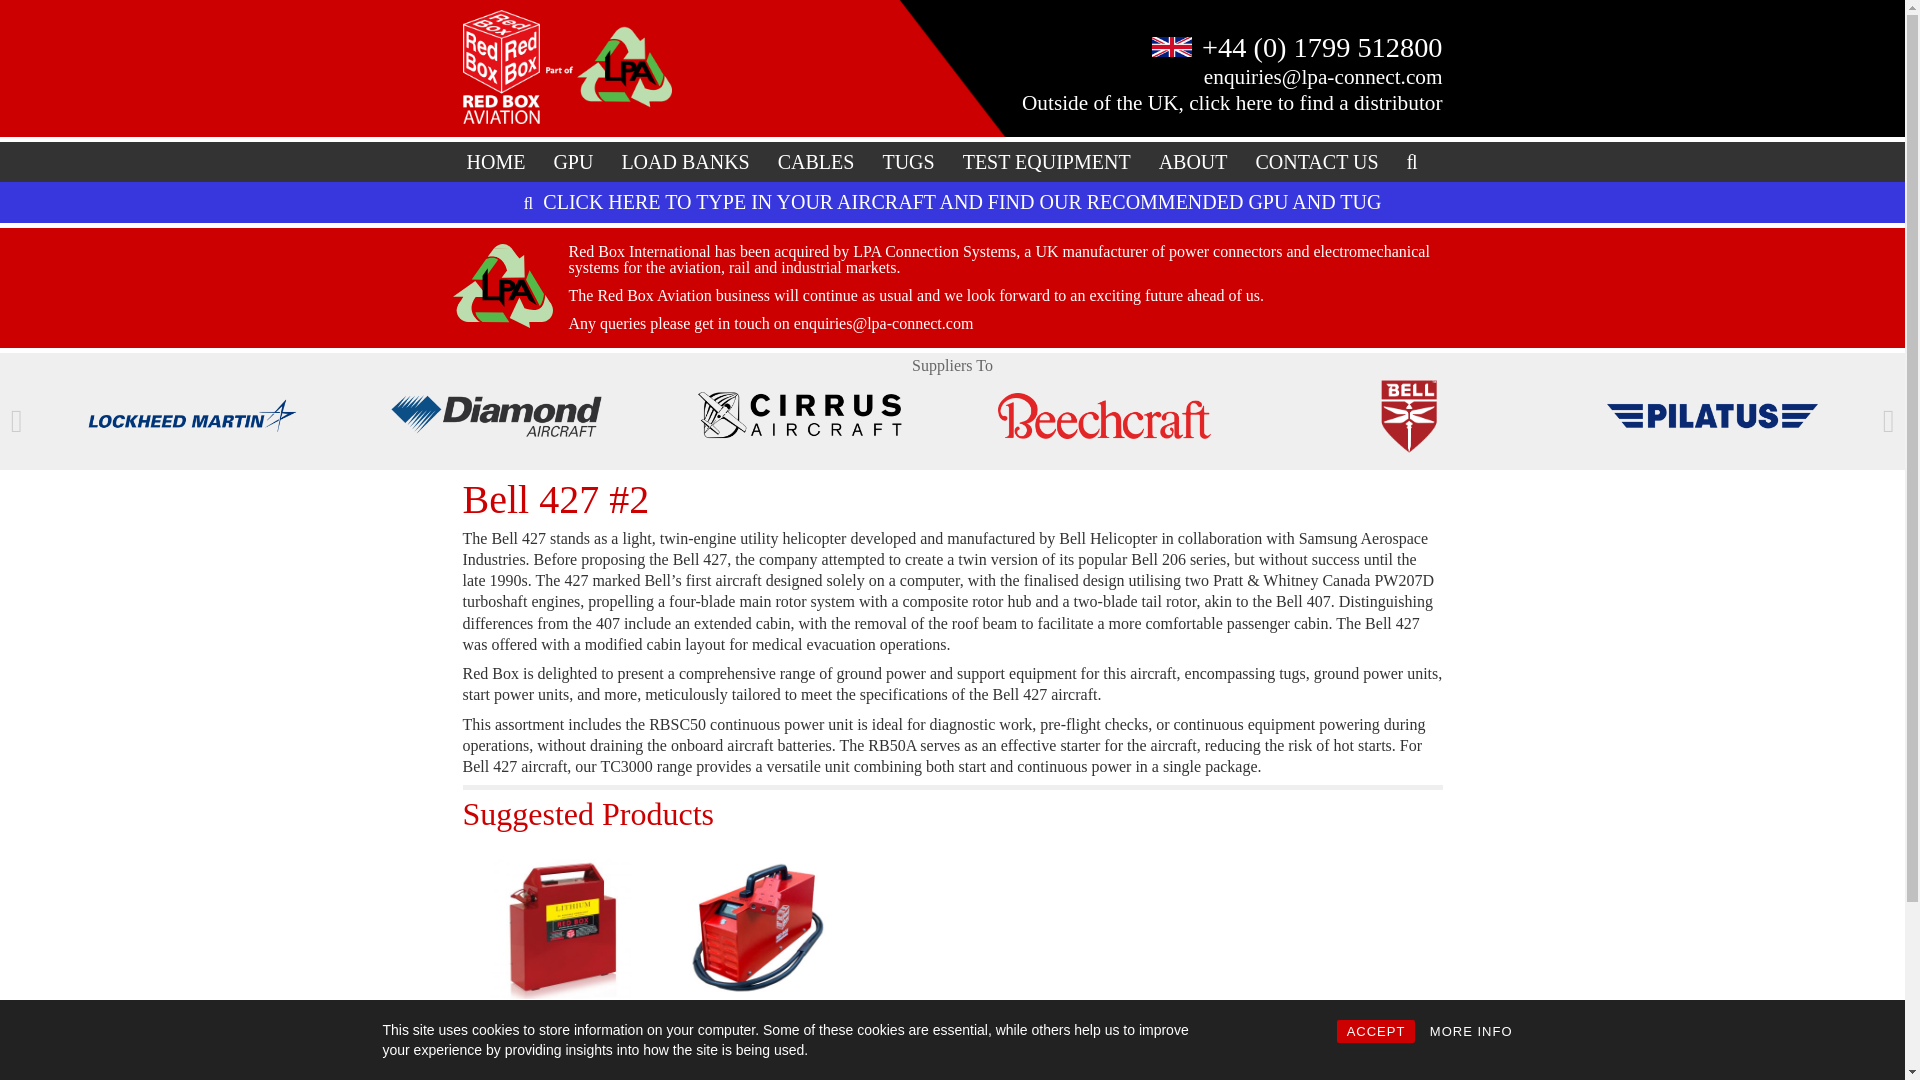 Image resolution: width=1920 pixels, height=1080 pixels. What do you see at coordinates (816, 162) in the screenshot?
I see `CABLES` at bounding box center [816, 162].